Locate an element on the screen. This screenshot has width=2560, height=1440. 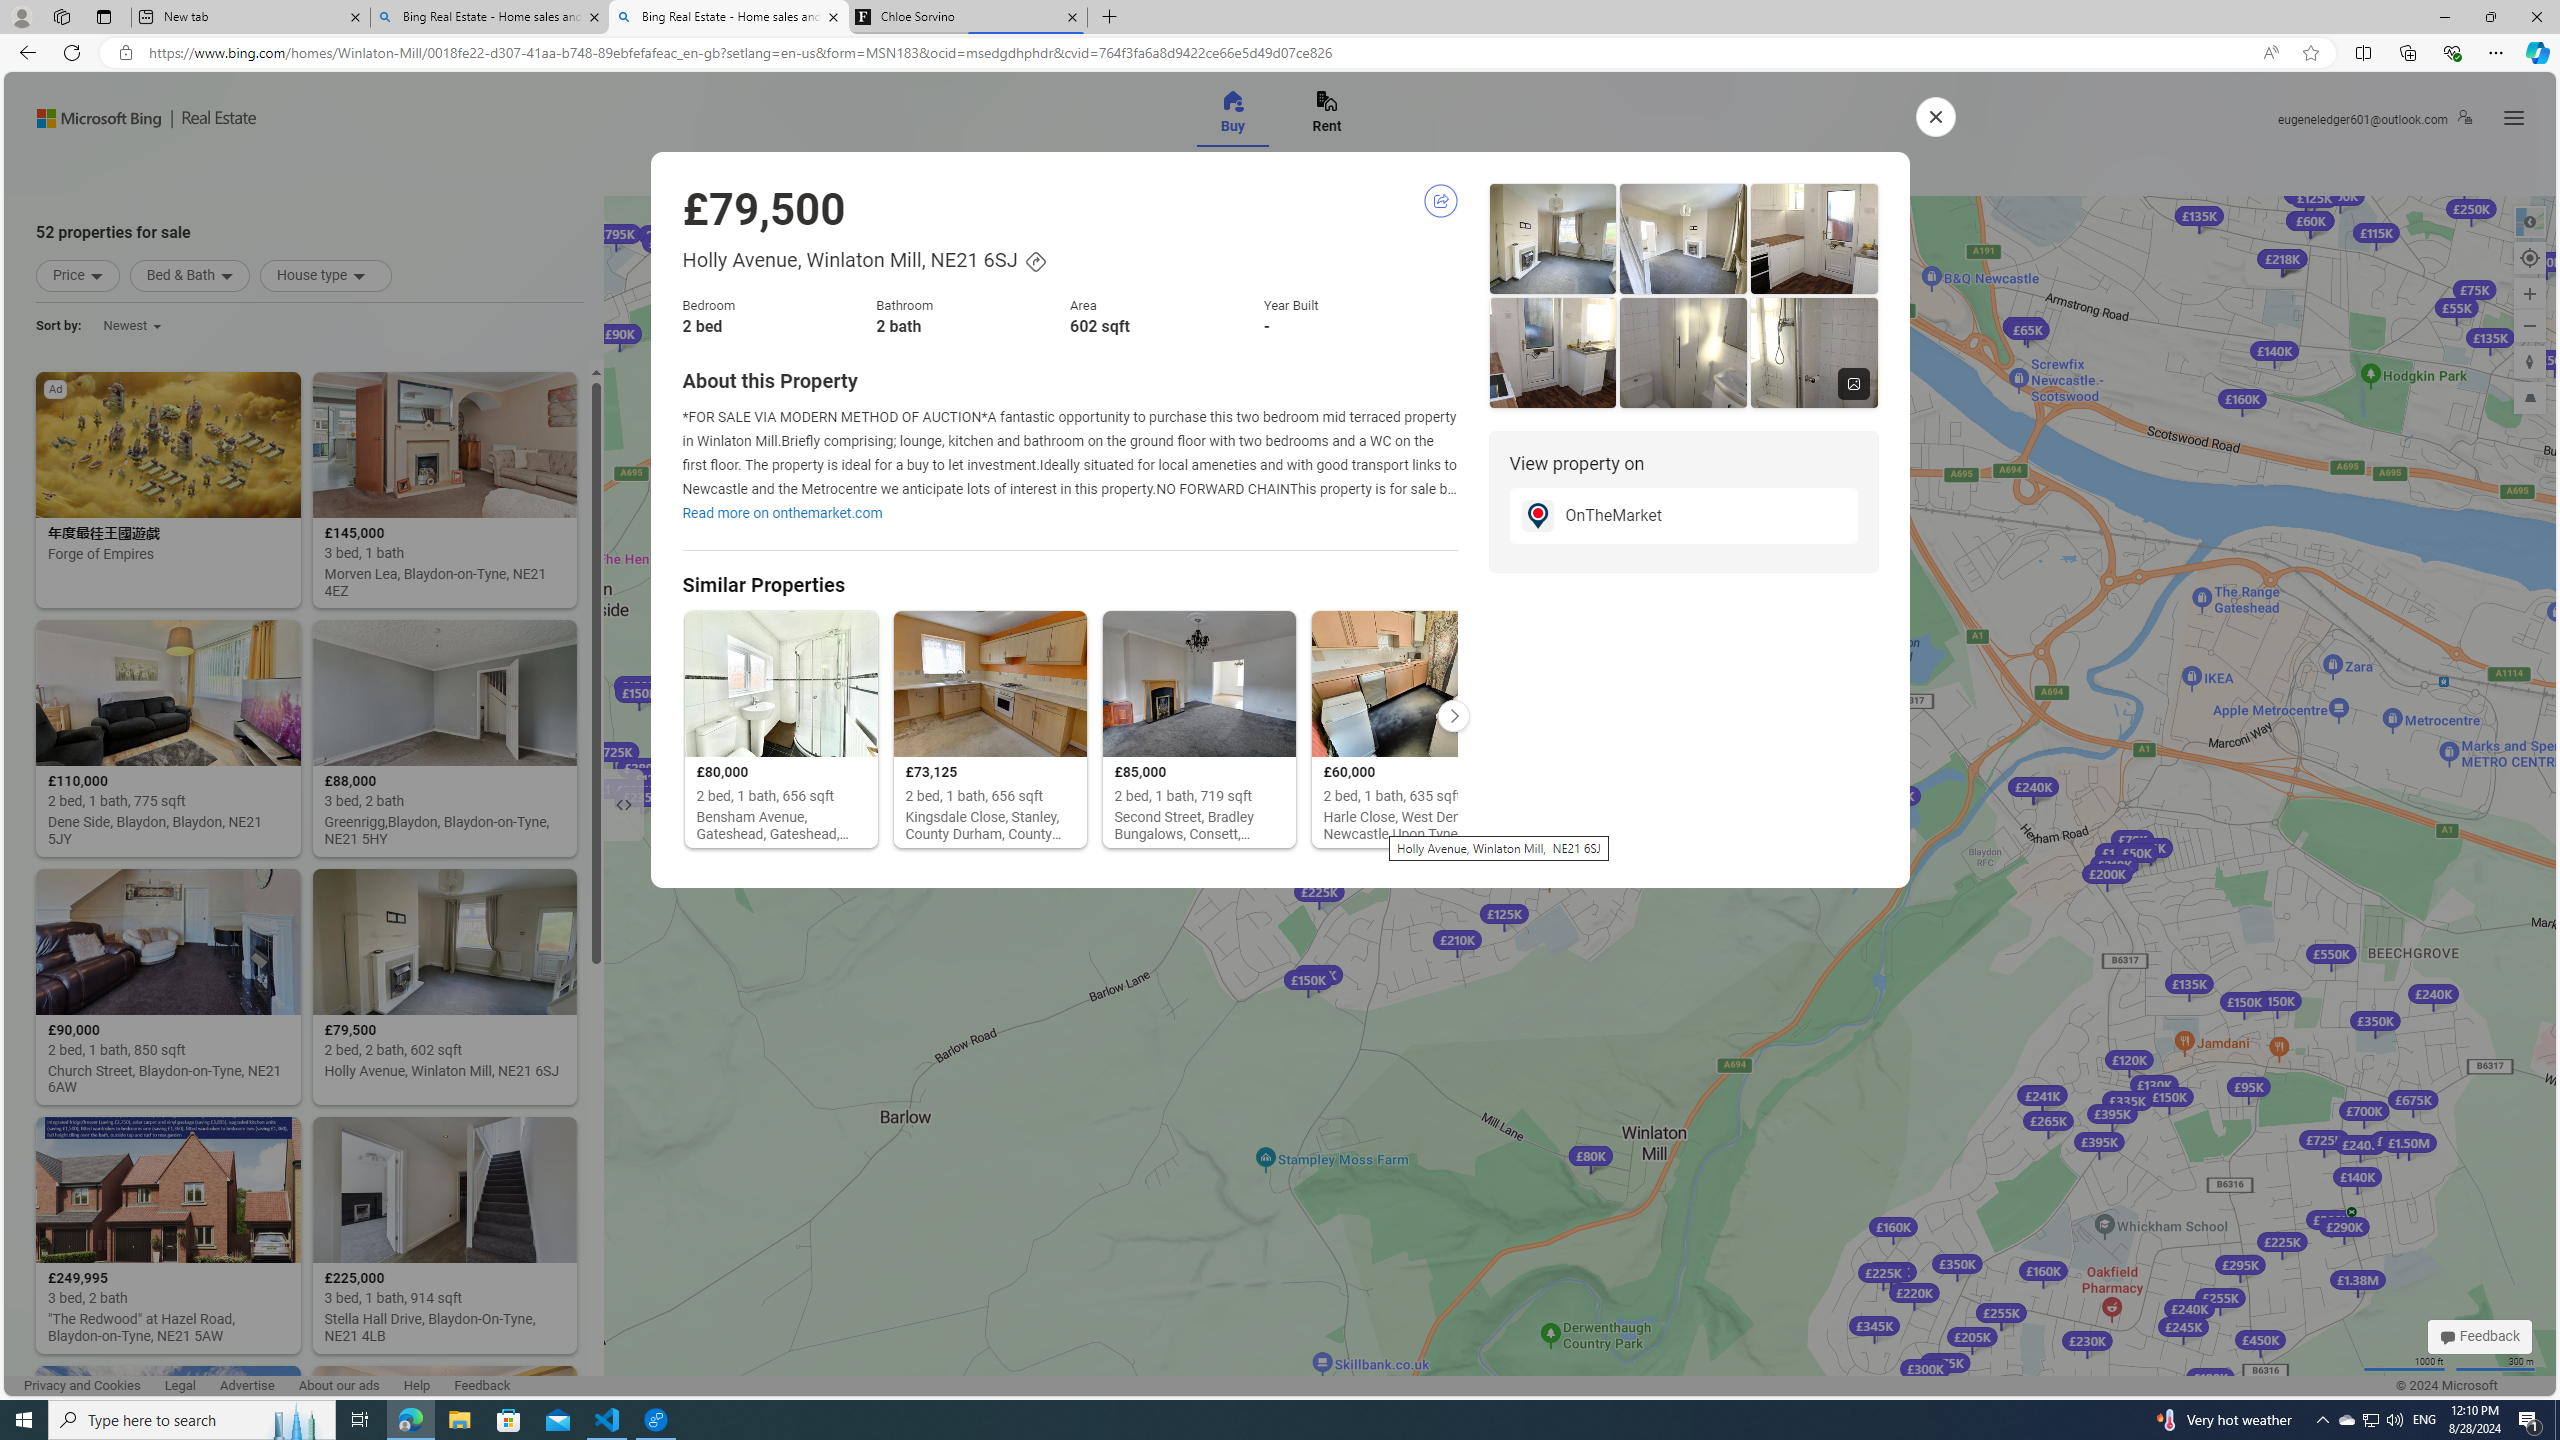
Bing Real Estate - Home sales and rental listings is located at coordinates (729, 17).